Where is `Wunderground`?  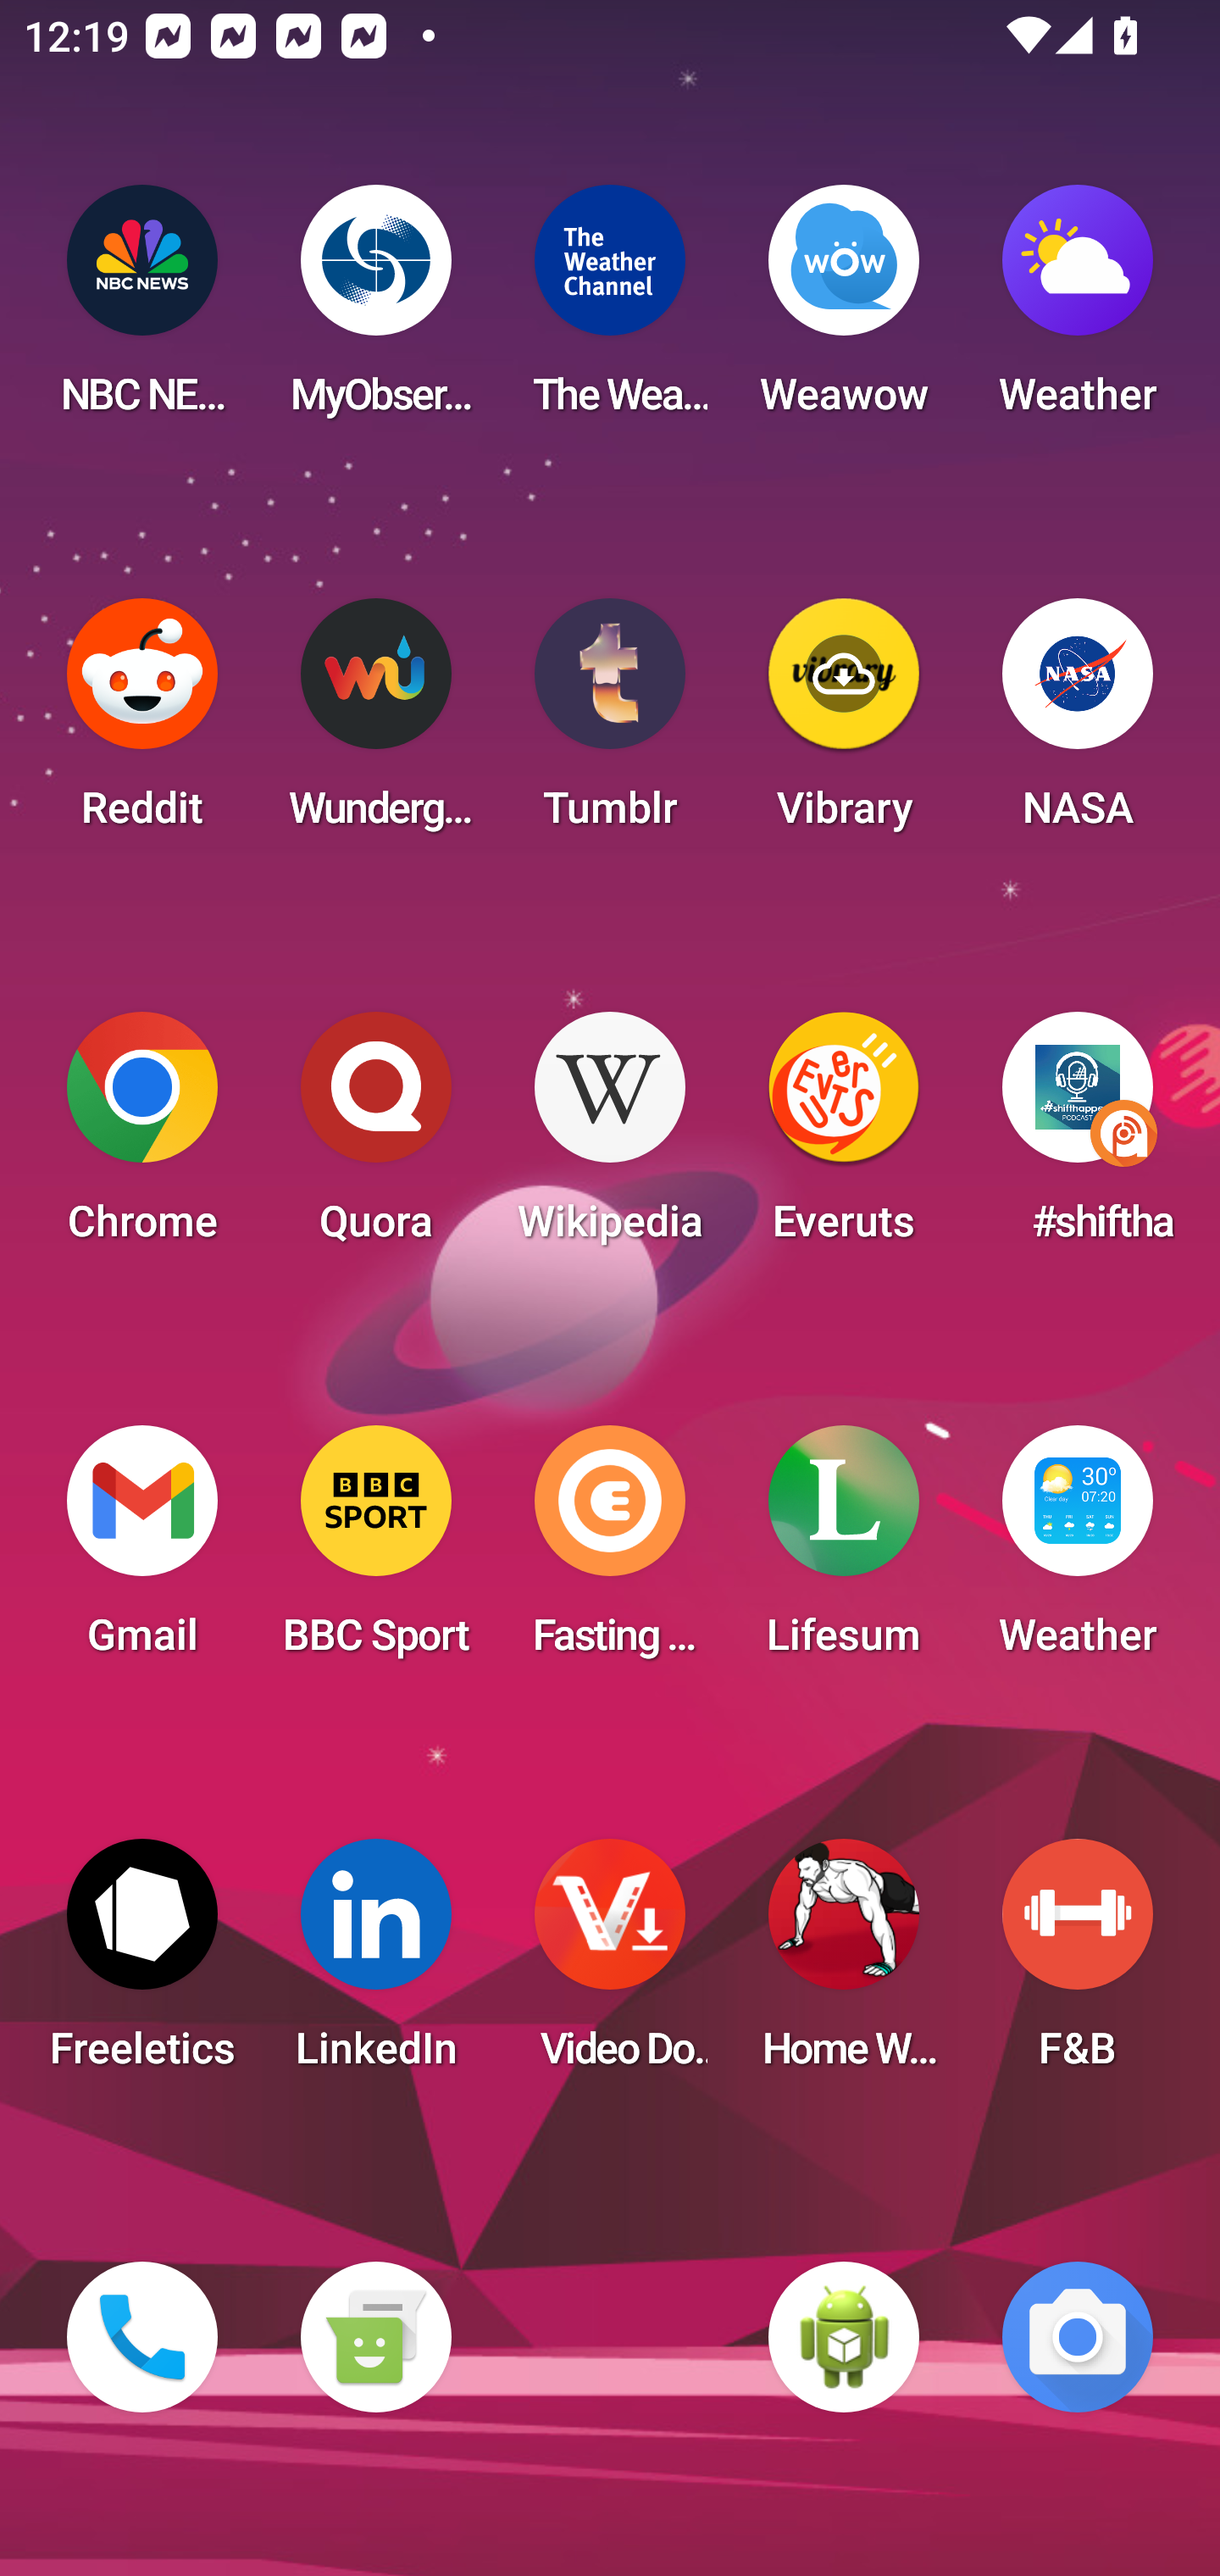
Wunderground is located at coordinates (375, 724).